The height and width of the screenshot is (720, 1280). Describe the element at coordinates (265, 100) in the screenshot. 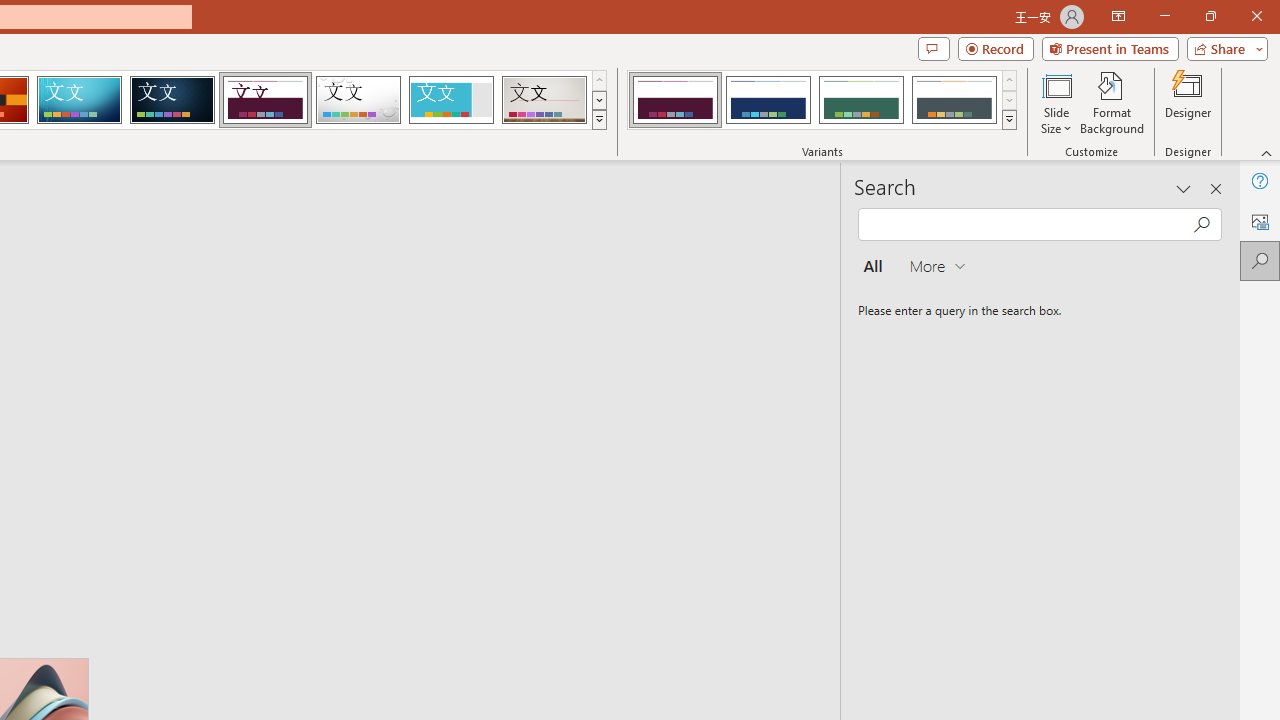

I see `Dividend` at that location.